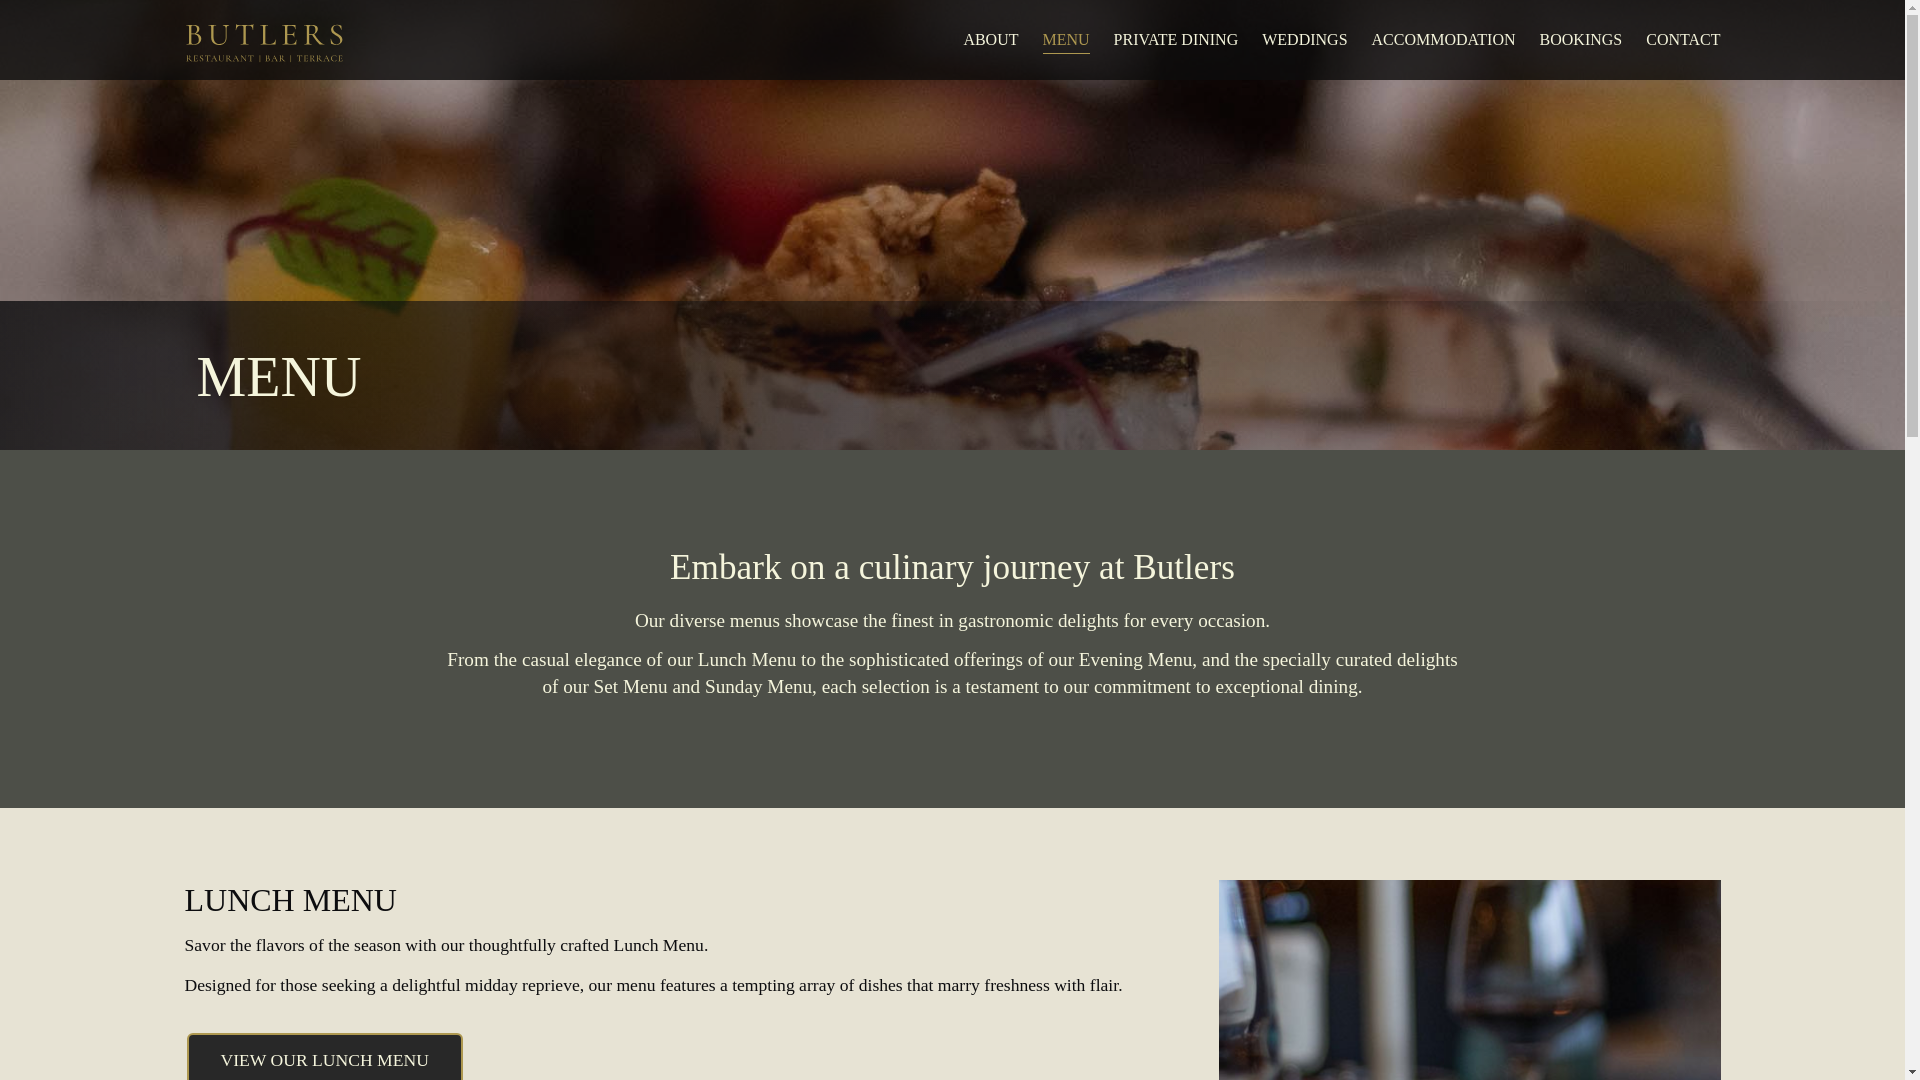  Describe the element at coordinates (990, 40) in the screenshot. I see `ABOUT` at that location.